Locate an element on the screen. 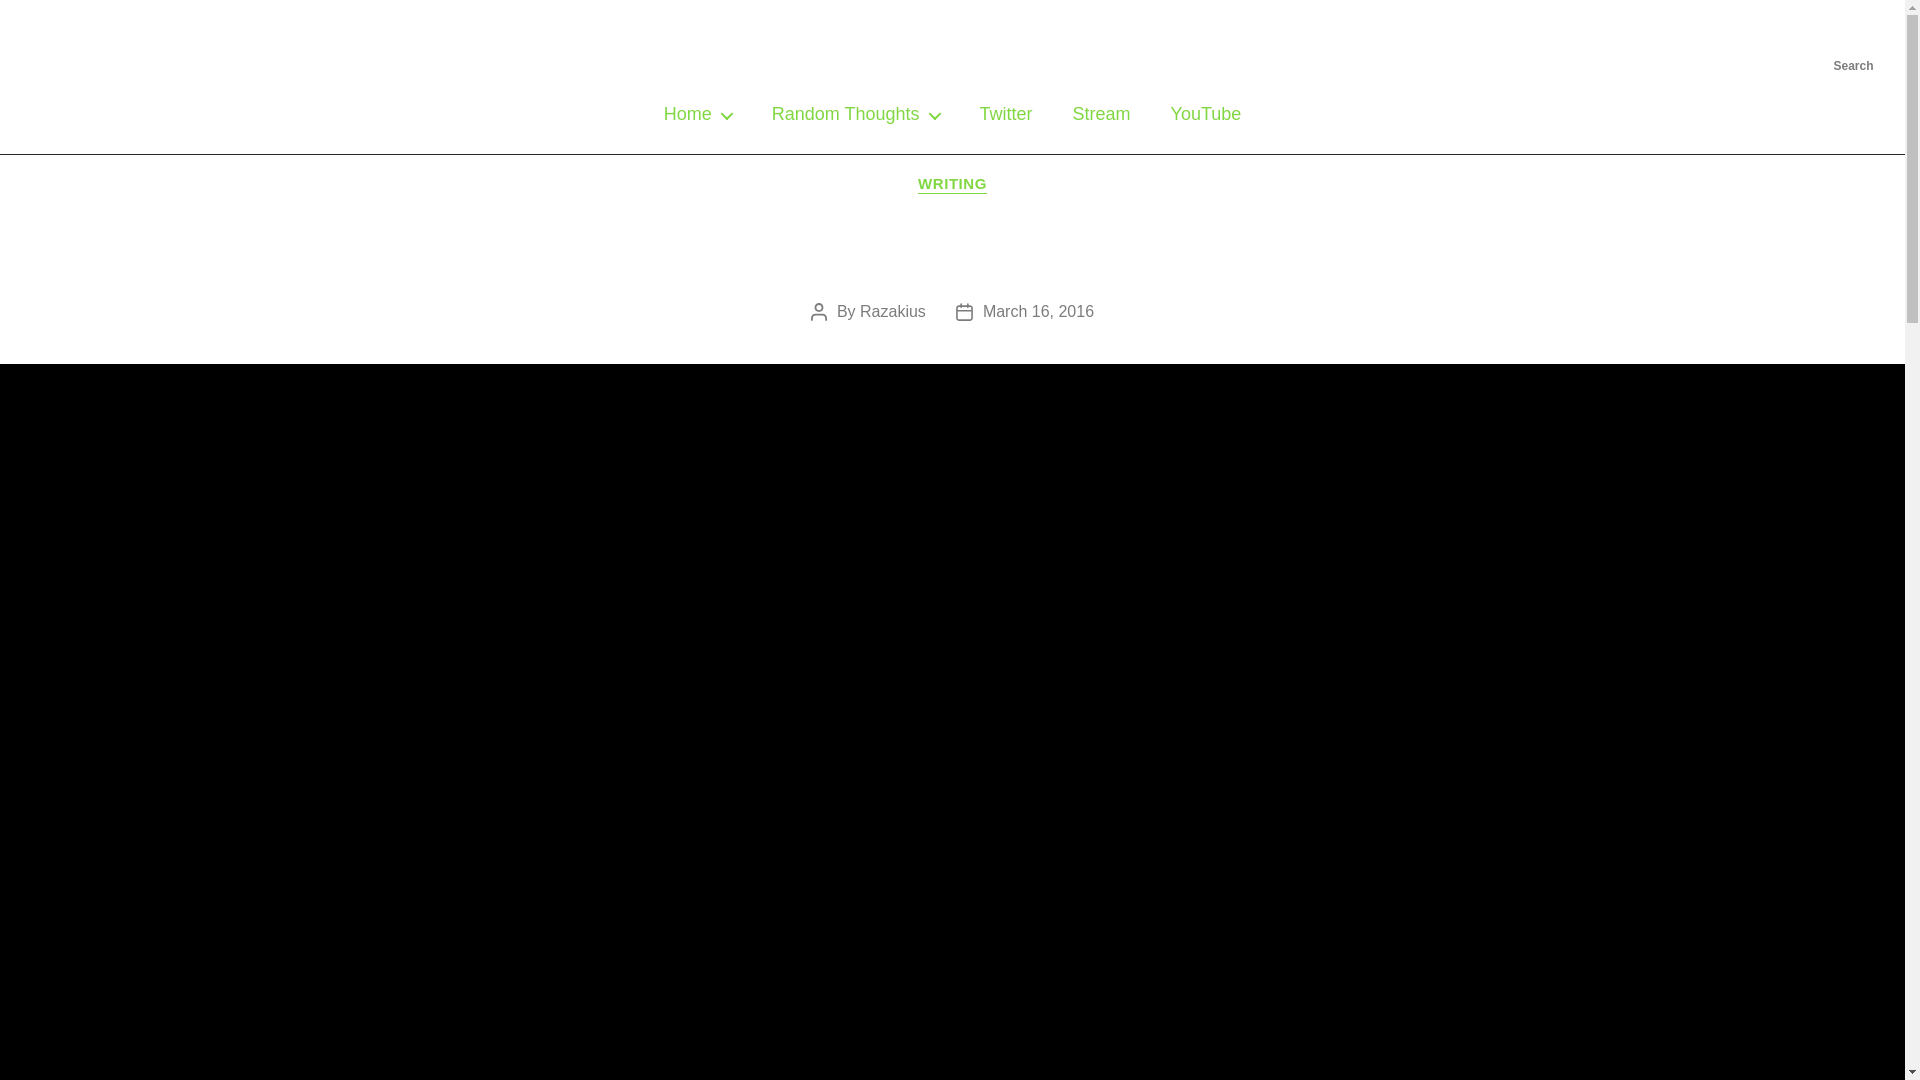 This screenshot has height=1080, width=1920. Home is located at coordinates (698, 114).